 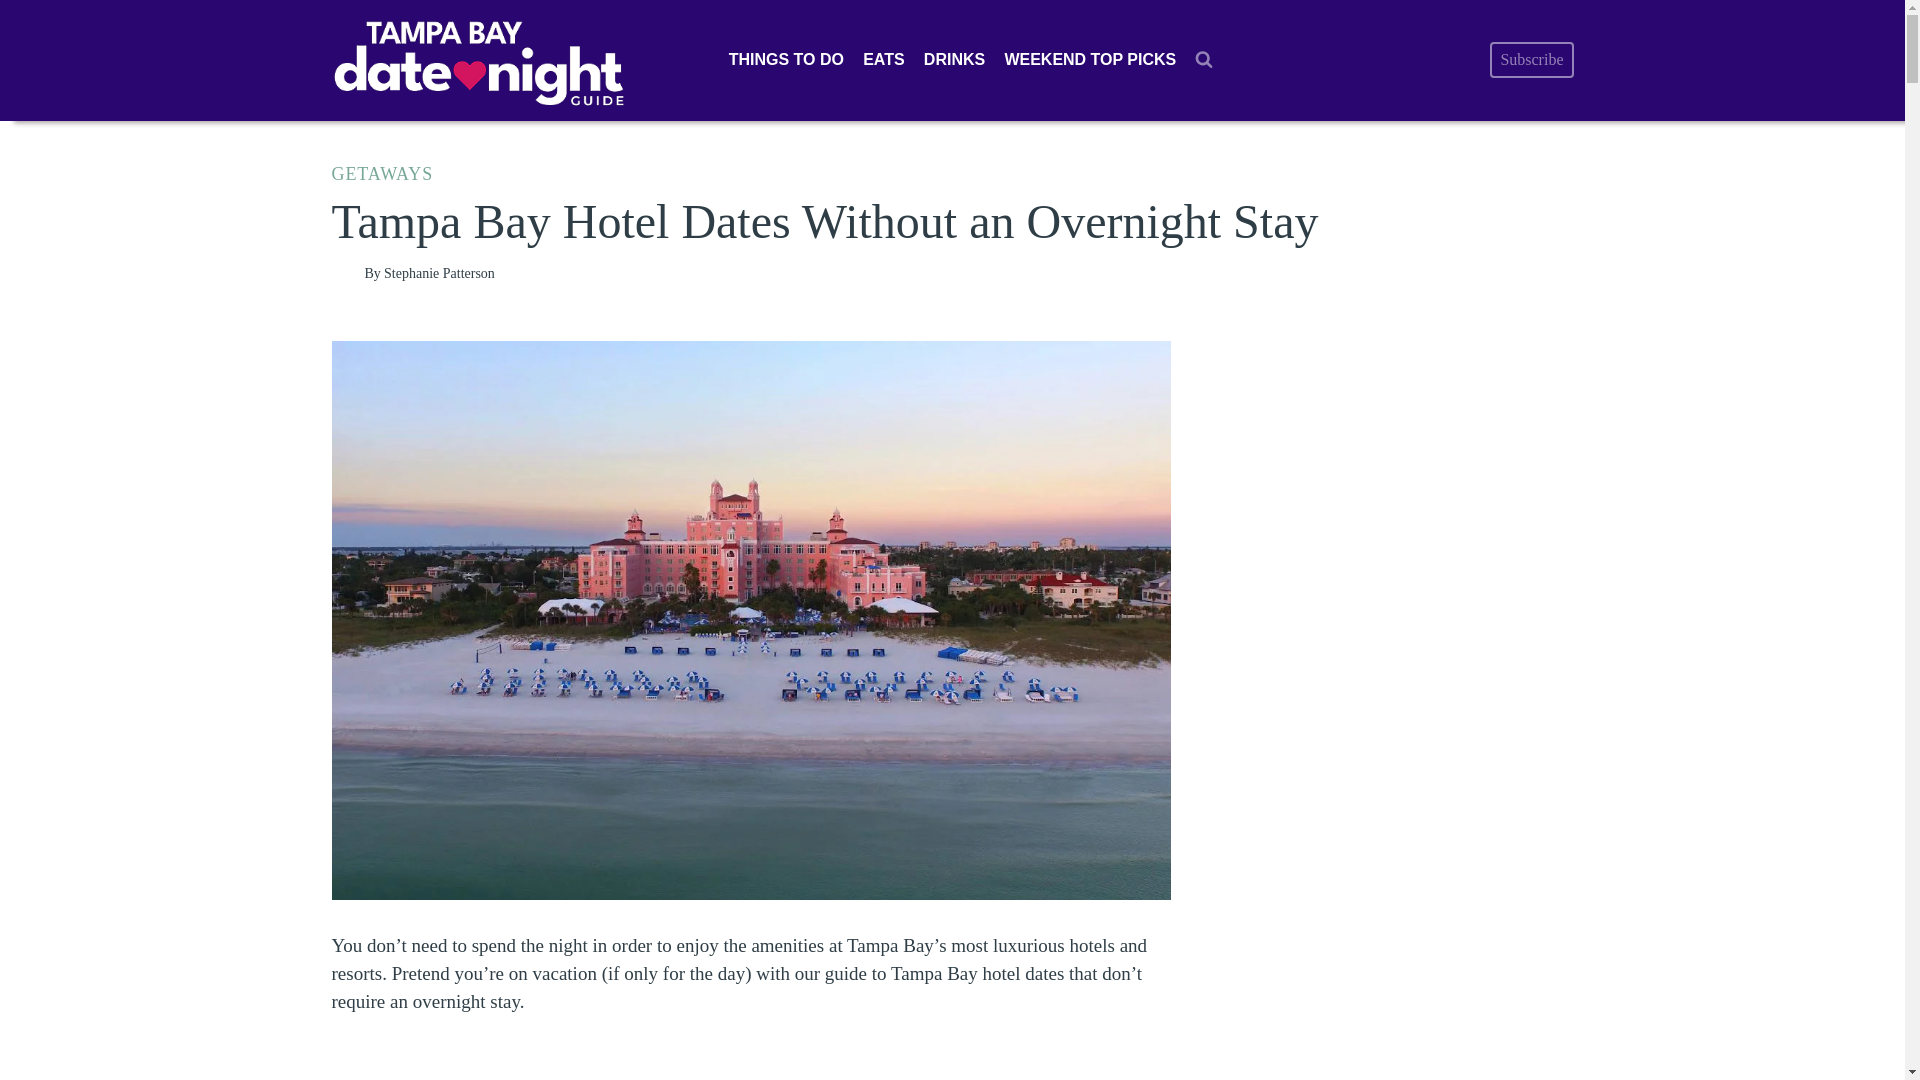 I want to click on DRINKS, so click(x=954, y=60).